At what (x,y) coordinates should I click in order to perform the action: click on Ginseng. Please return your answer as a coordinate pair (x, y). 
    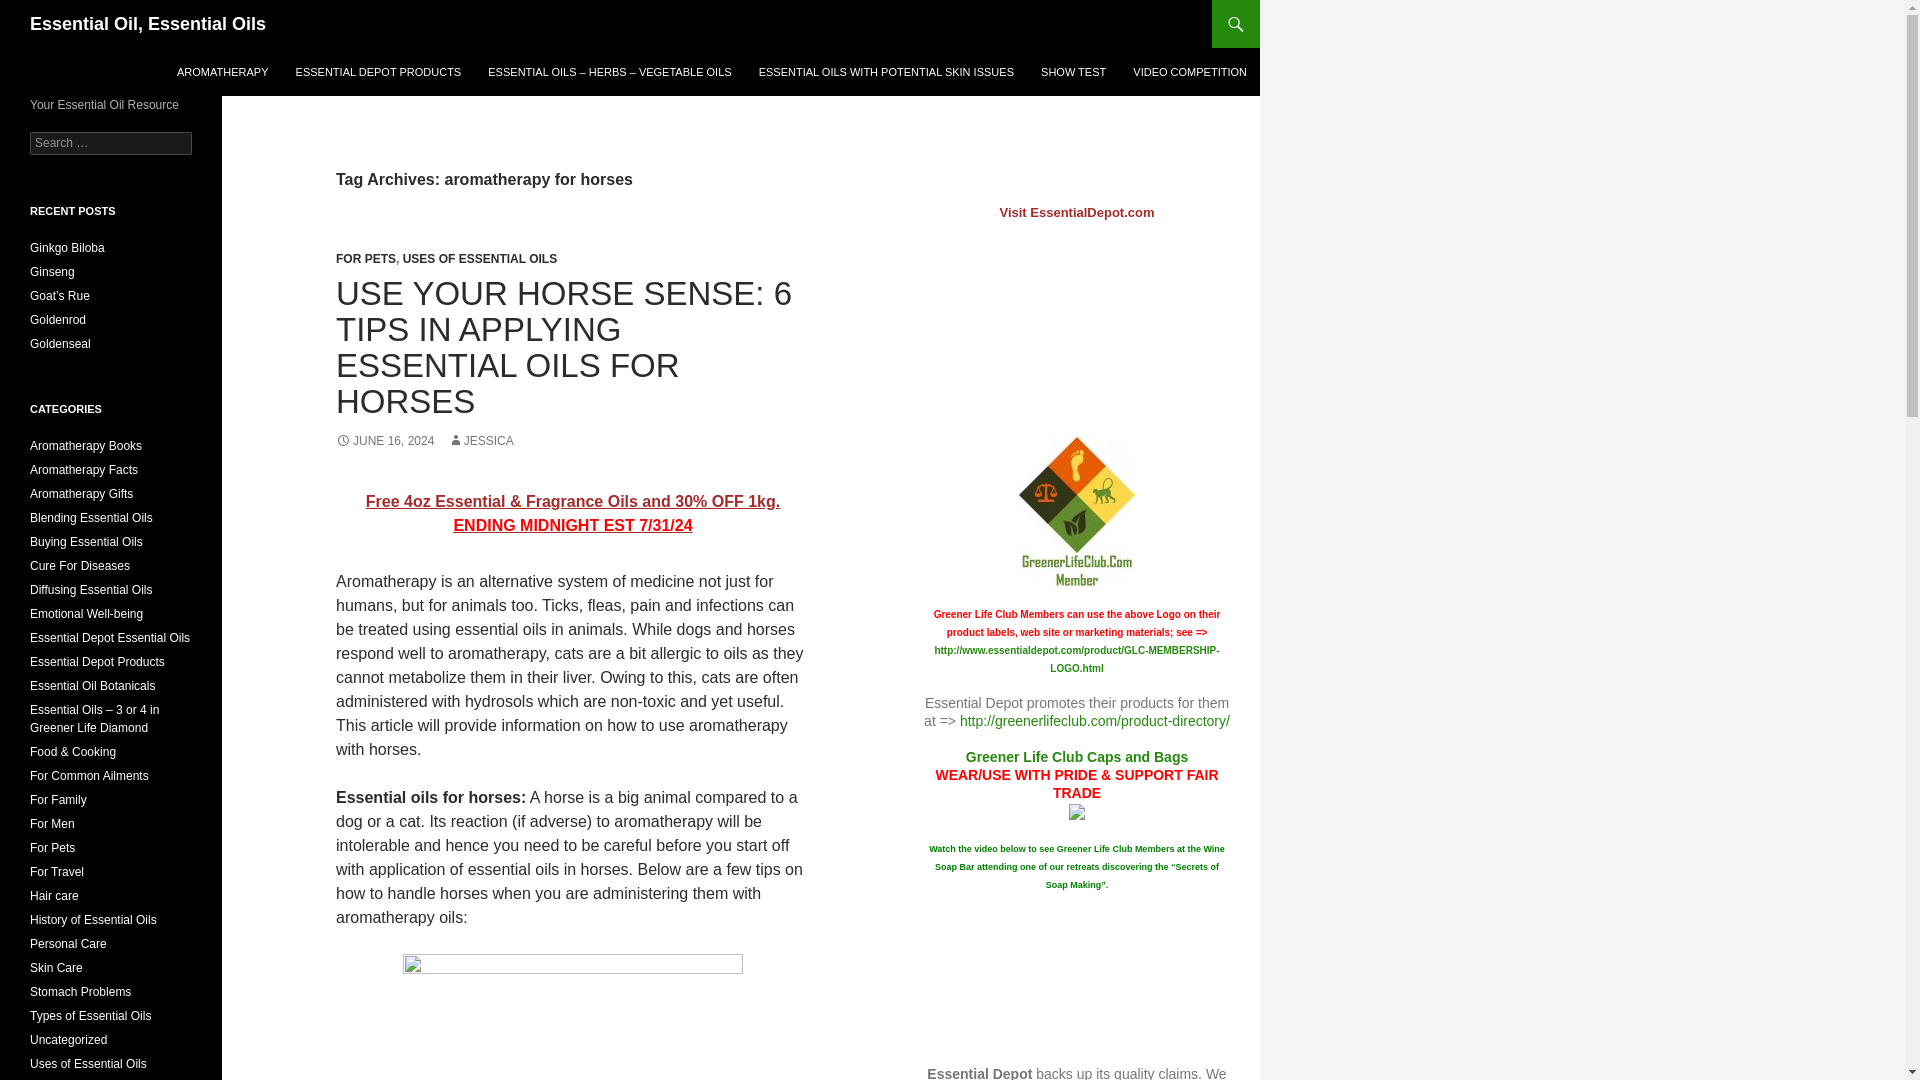
    Looking at the image, I should click on (52, 271).